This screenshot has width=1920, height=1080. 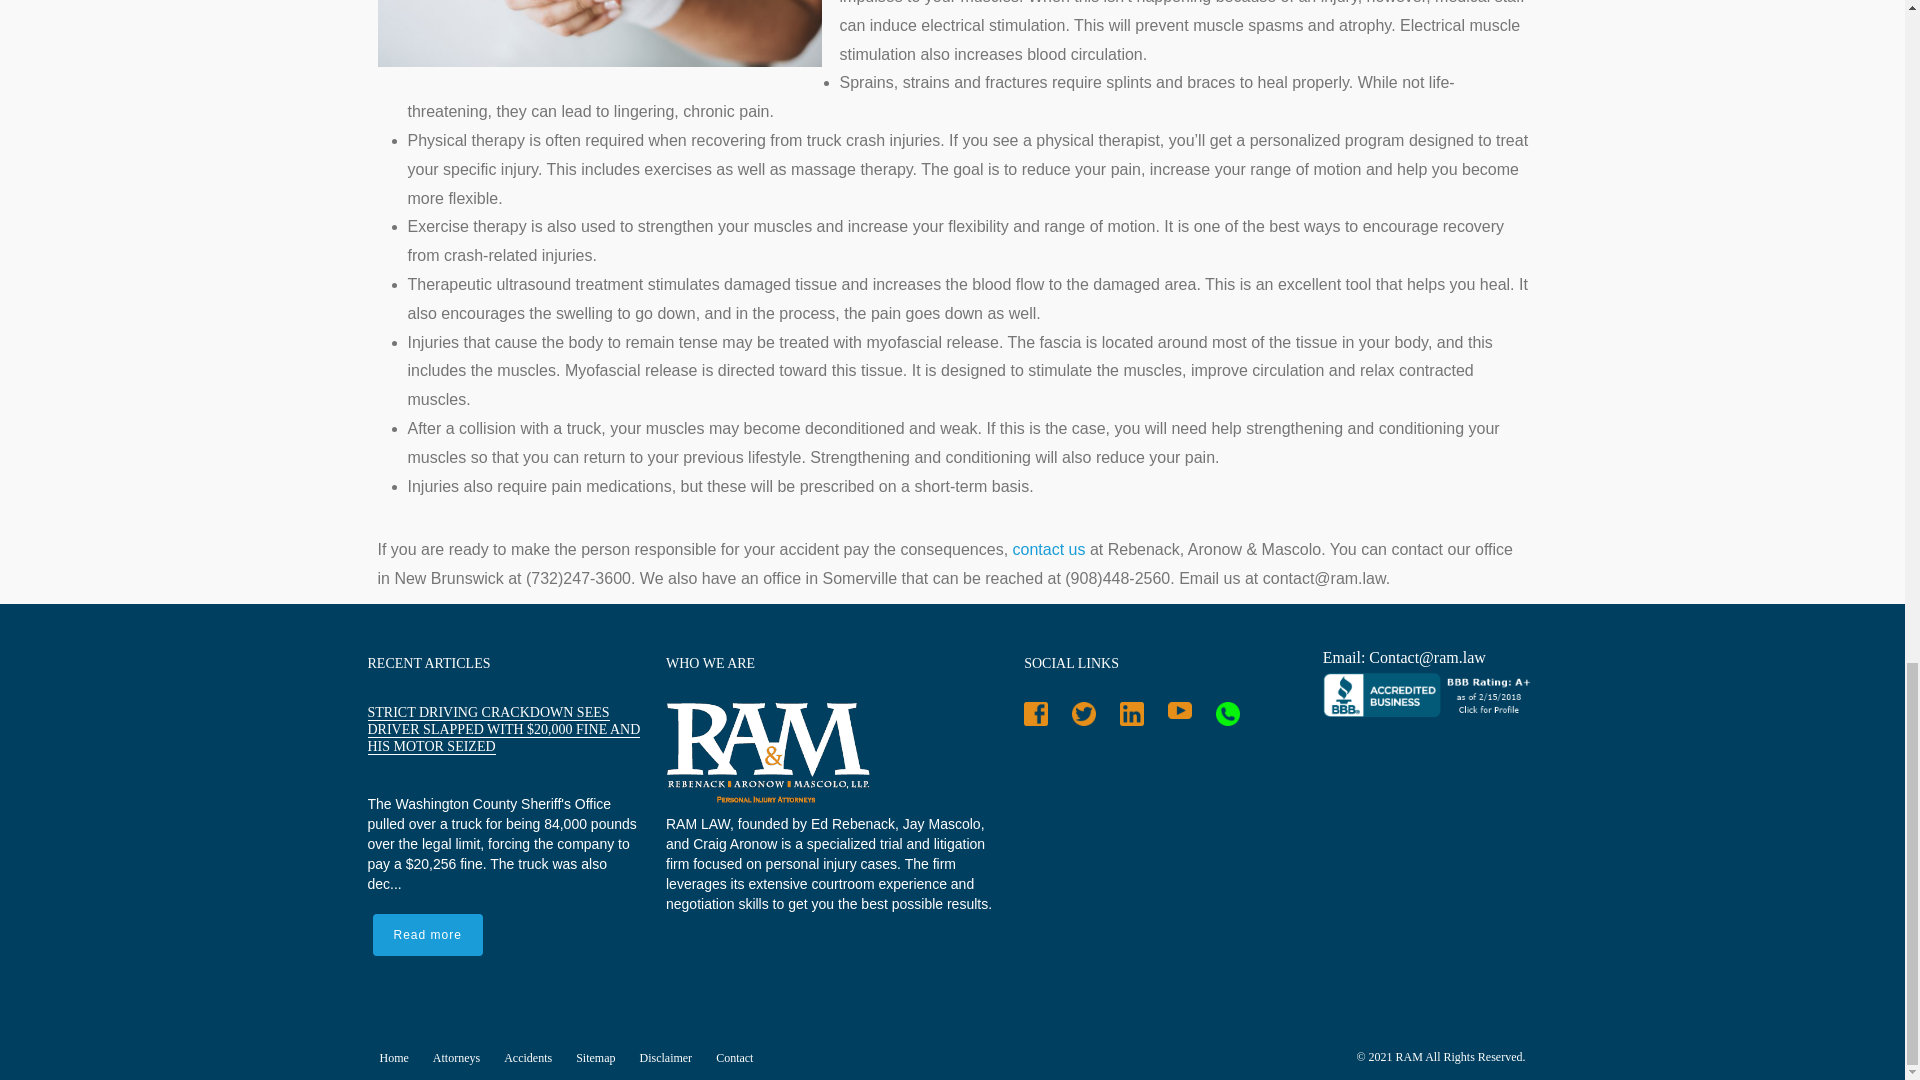 I want to click on Follow Us on Facebook, so click(x=1041, y=718).